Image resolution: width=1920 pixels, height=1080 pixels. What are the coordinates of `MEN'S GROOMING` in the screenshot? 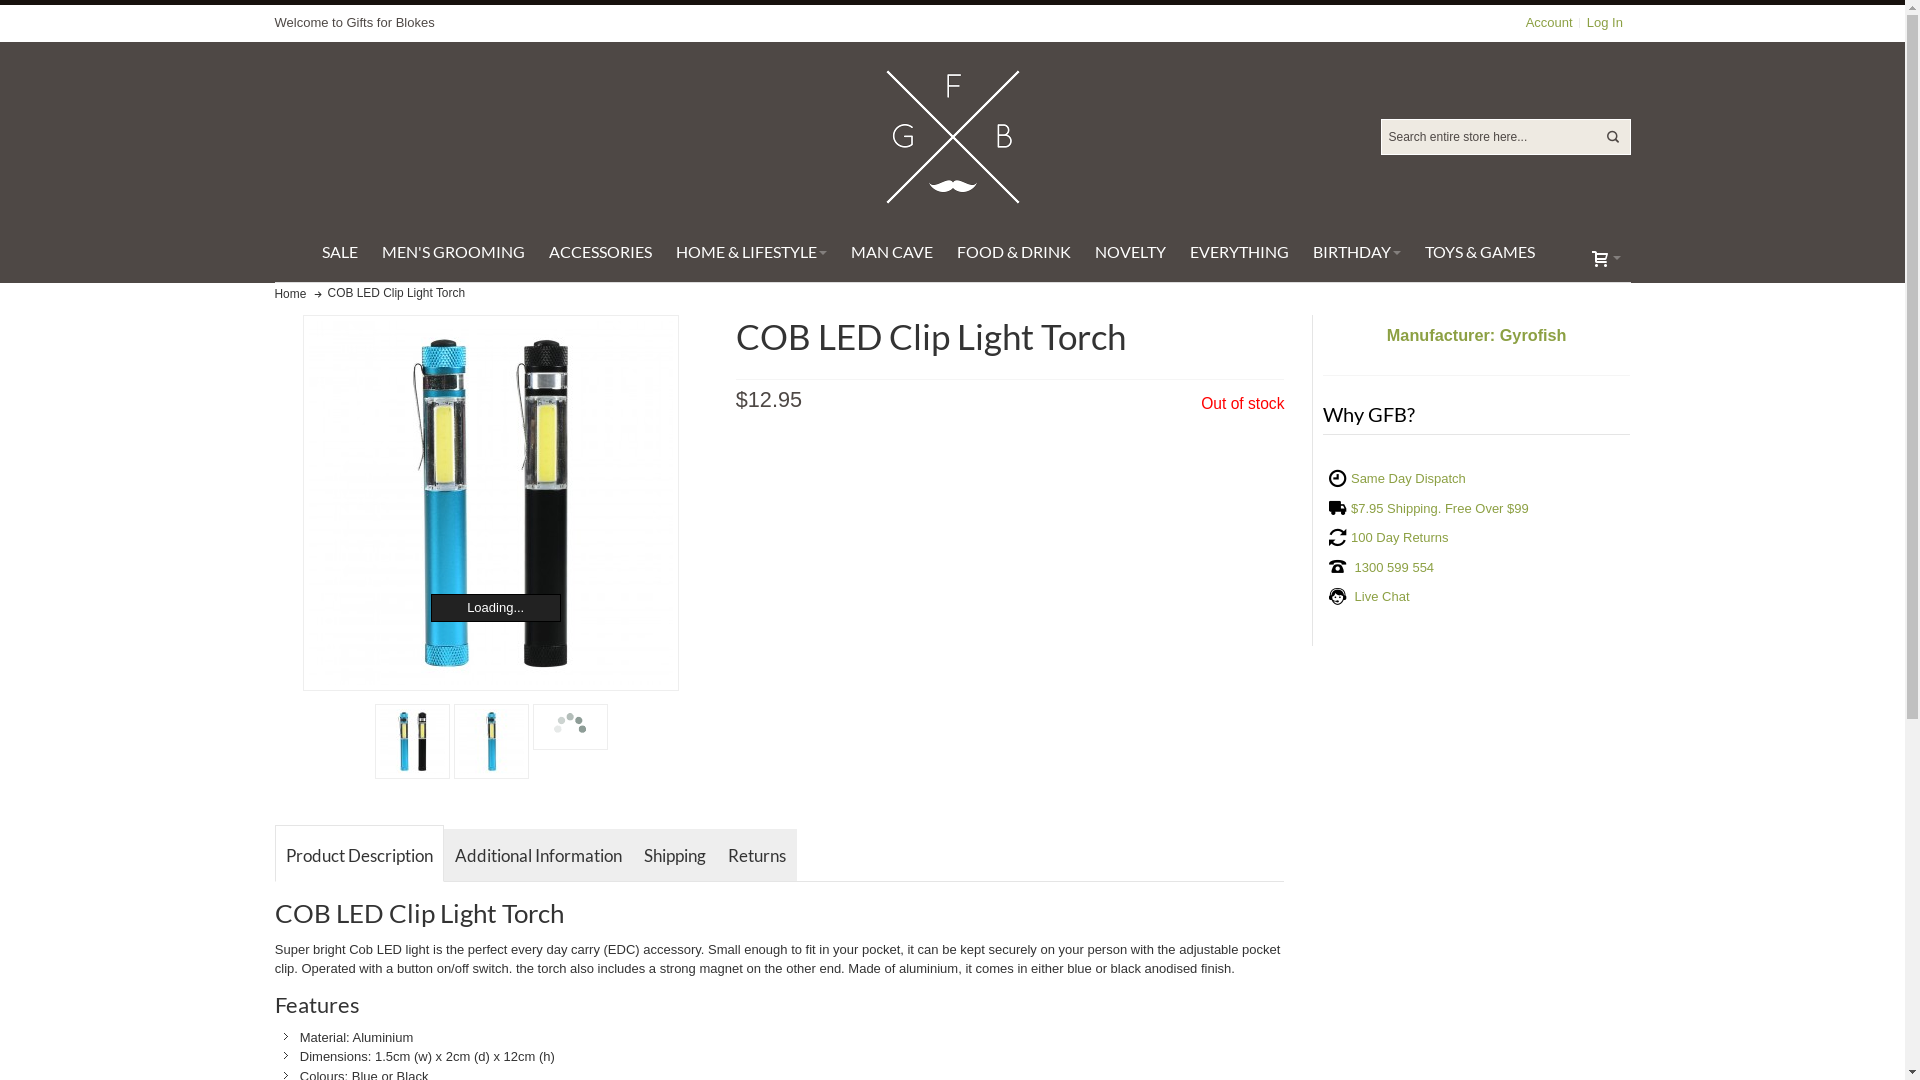 It's located at (454, 252).